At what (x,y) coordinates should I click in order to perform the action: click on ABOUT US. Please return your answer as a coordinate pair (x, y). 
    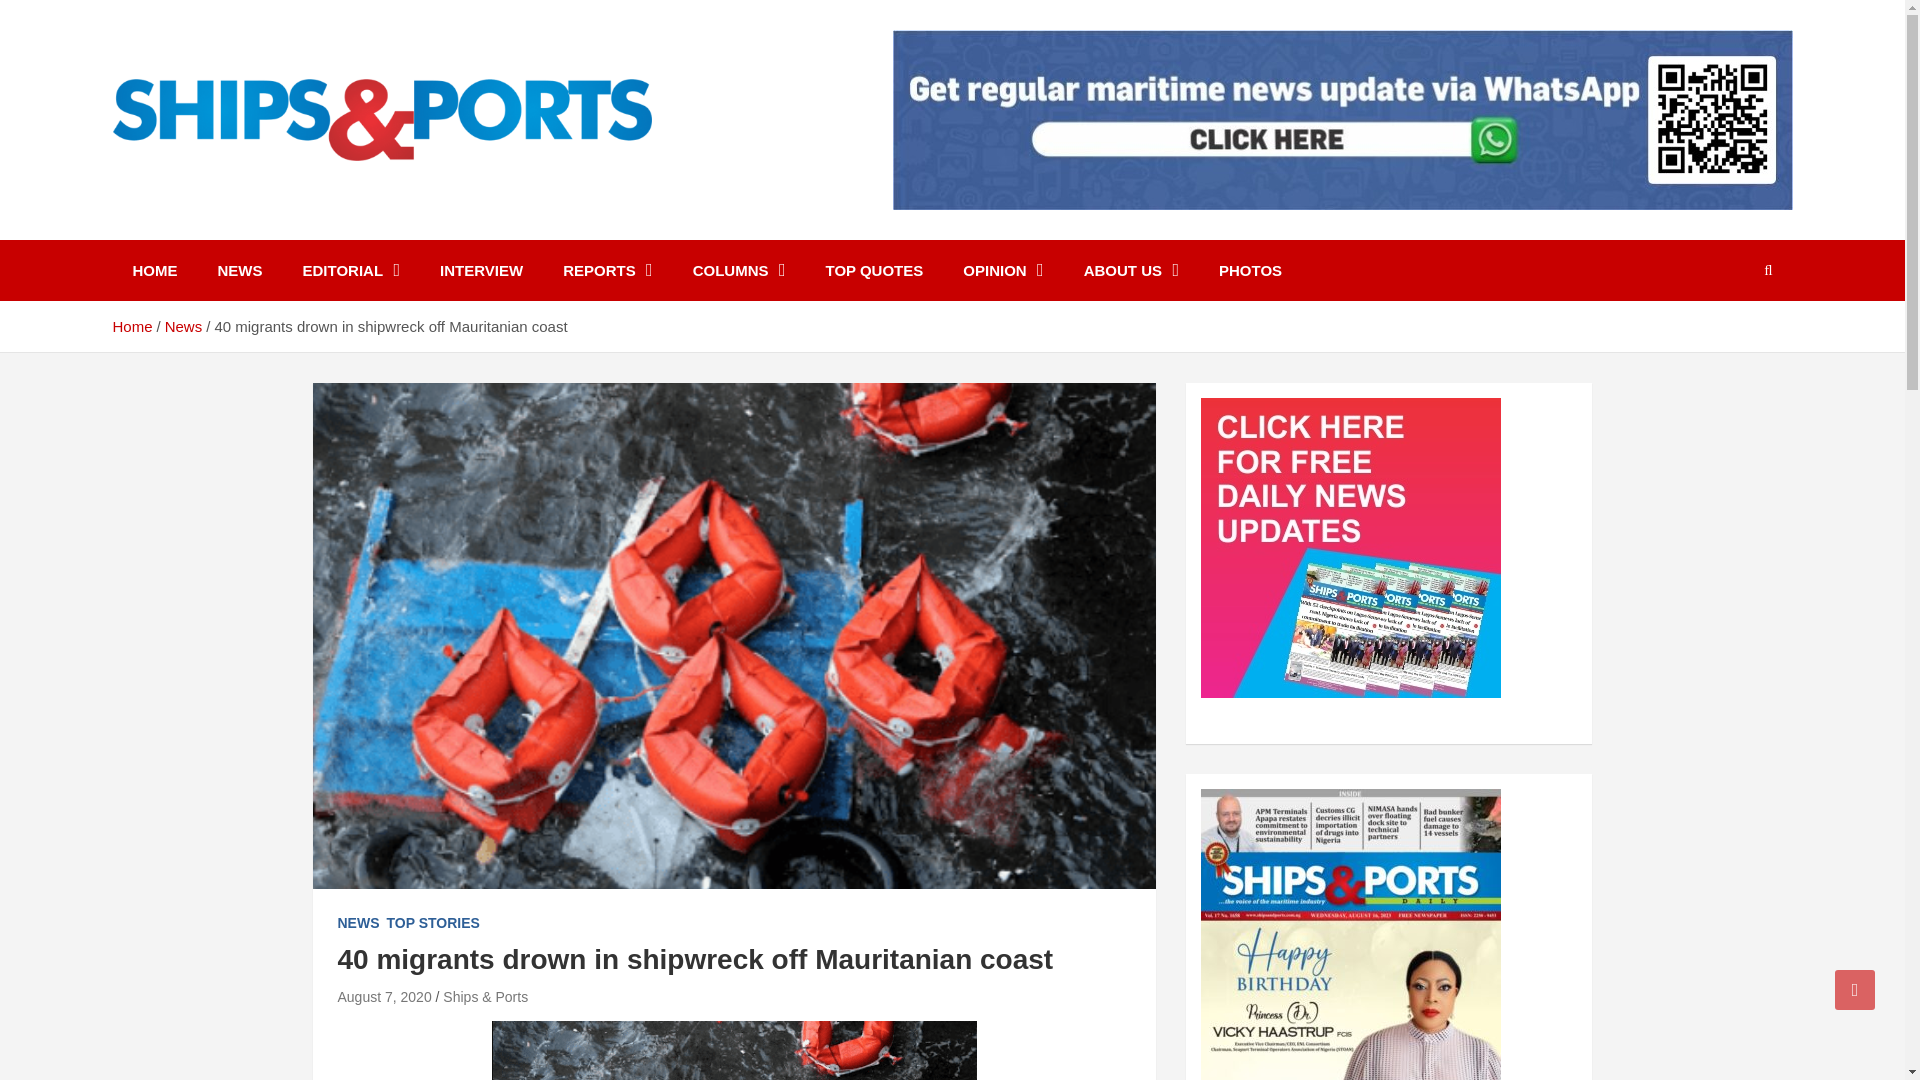
    Looking at the image, I should click on (1130, 270).